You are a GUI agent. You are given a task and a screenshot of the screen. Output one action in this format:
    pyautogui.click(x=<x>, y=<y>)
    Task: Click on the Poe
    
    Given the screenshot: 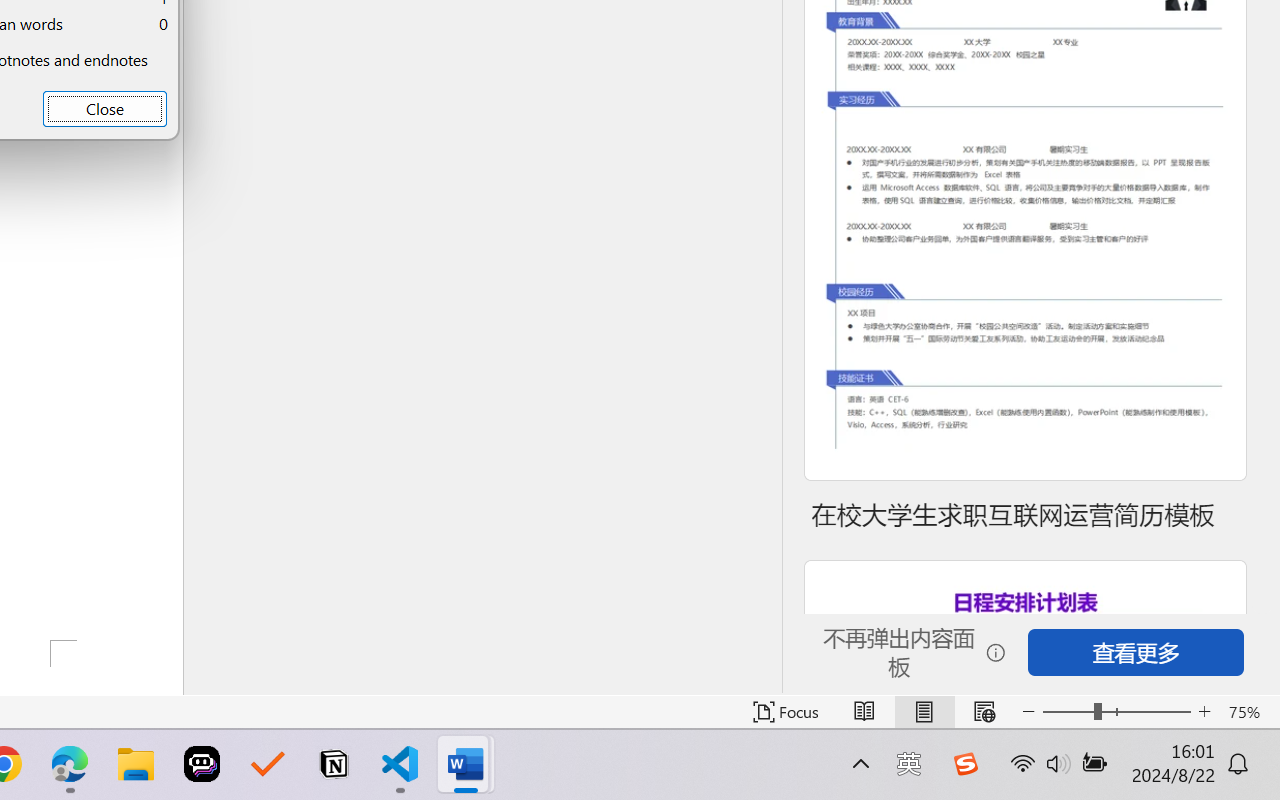 What is the action you would take?
    pyautogui.click(x=202, y=764)
    